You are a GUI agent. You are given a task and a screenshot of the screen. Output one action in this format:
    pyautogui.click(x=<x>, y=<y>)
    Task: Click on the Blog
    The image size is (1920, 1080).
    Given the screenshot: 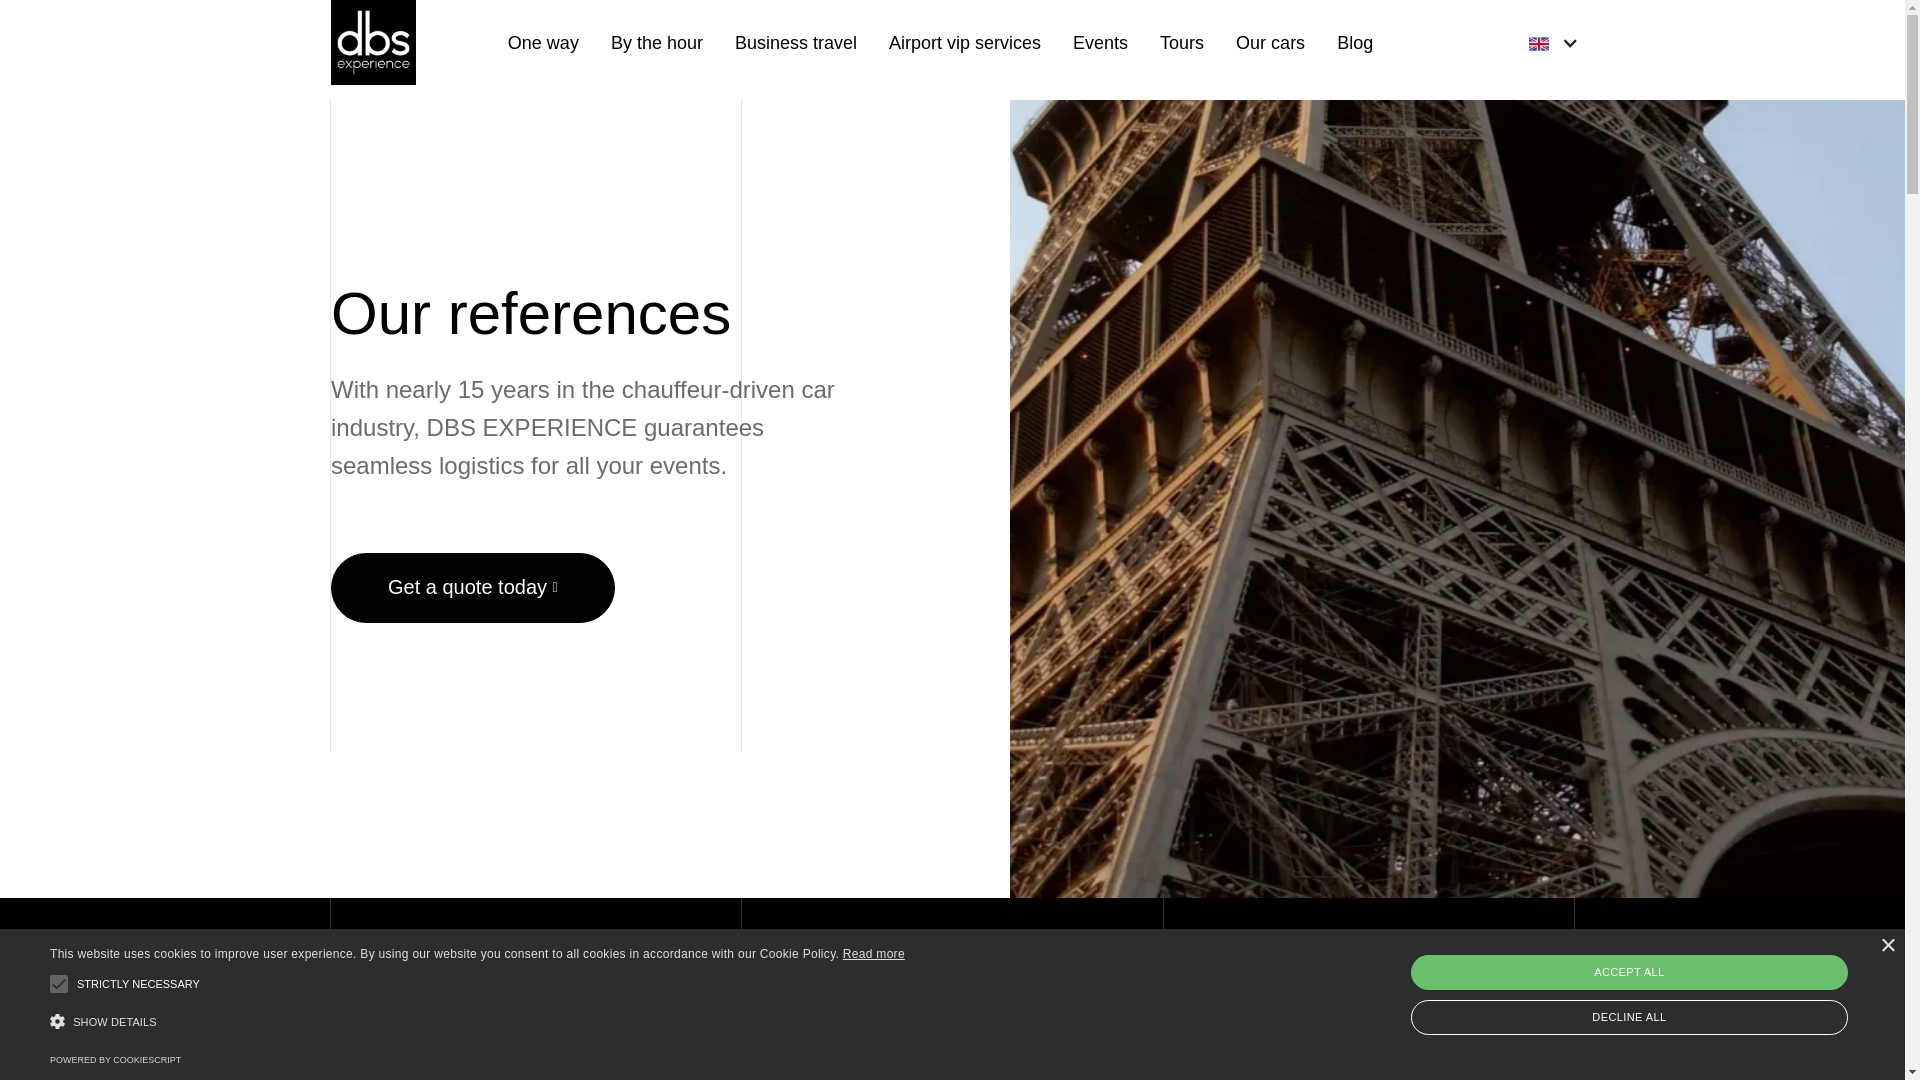 What is the action you would take?
    pyautogui.click(x=1354, y=42)
    